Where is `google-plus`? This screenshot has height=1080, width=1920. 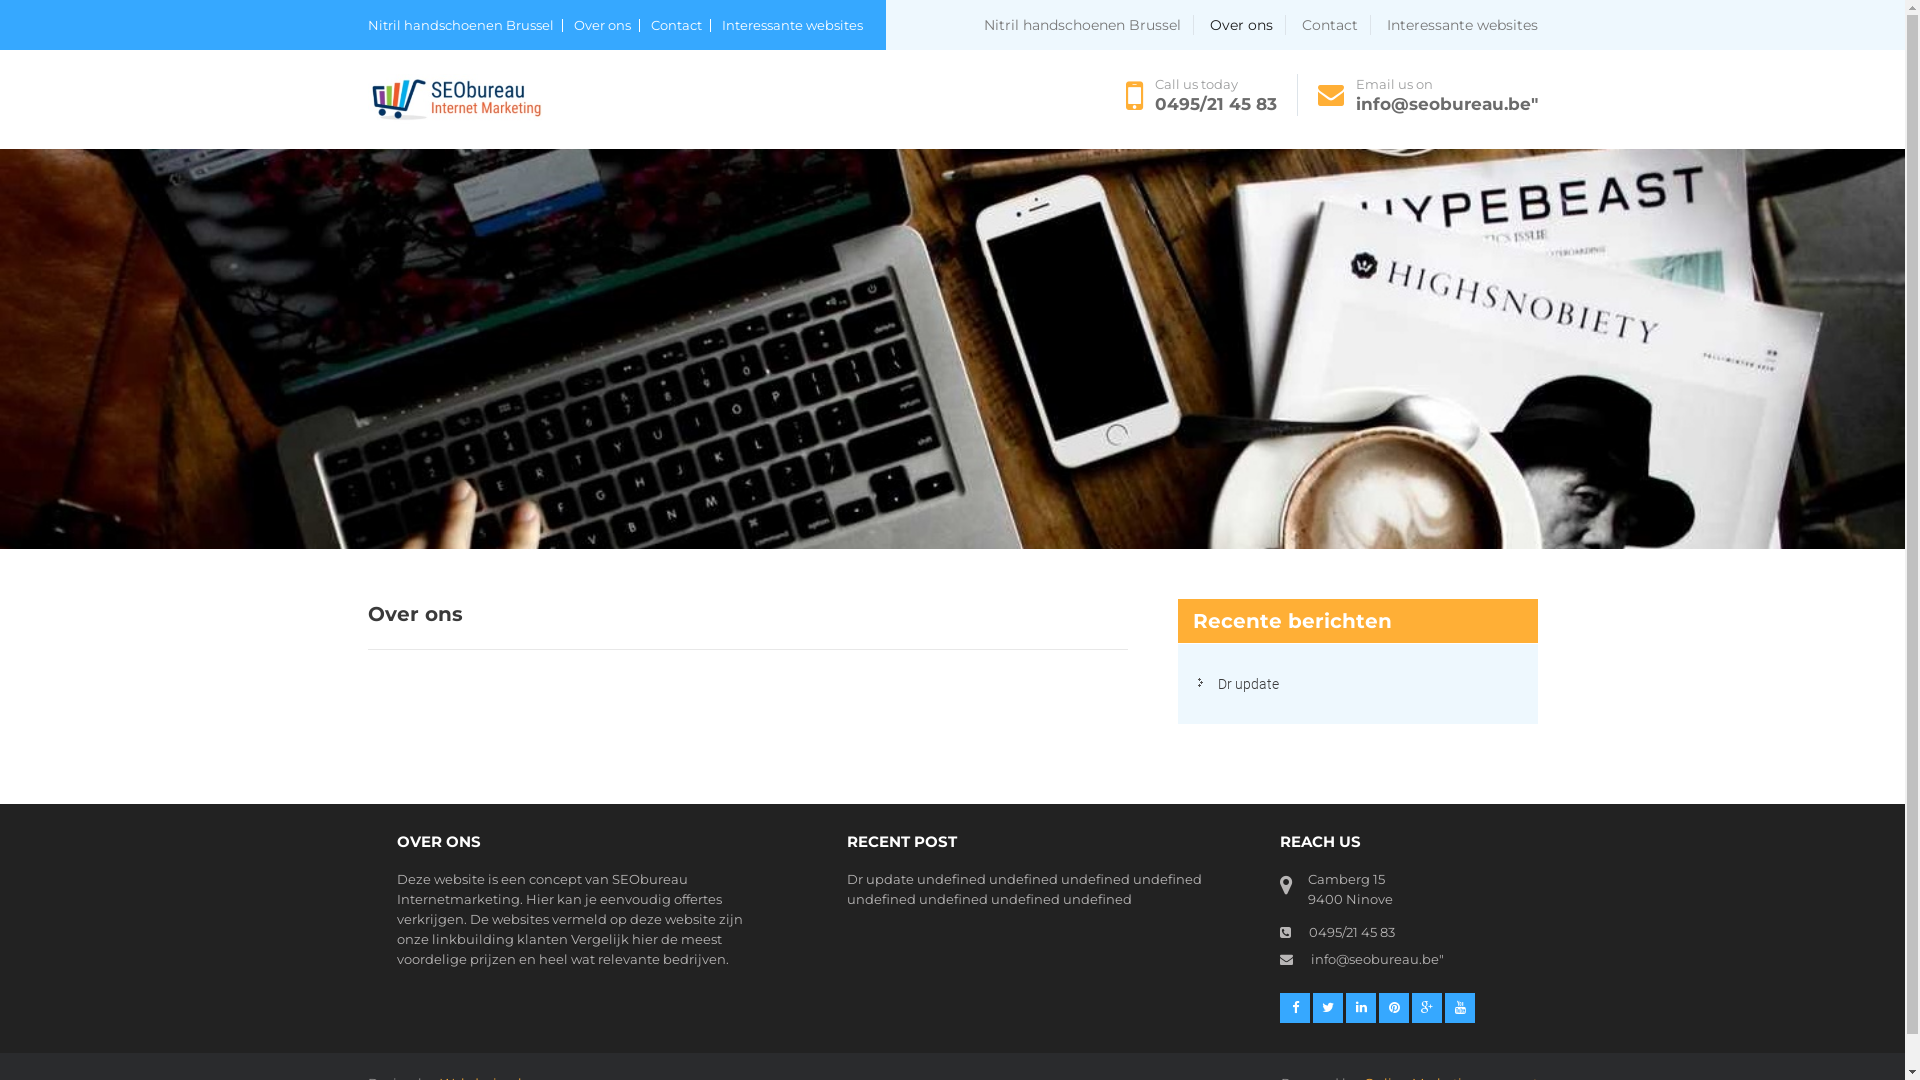
google-plus is located at coordinates (1427, 1008).